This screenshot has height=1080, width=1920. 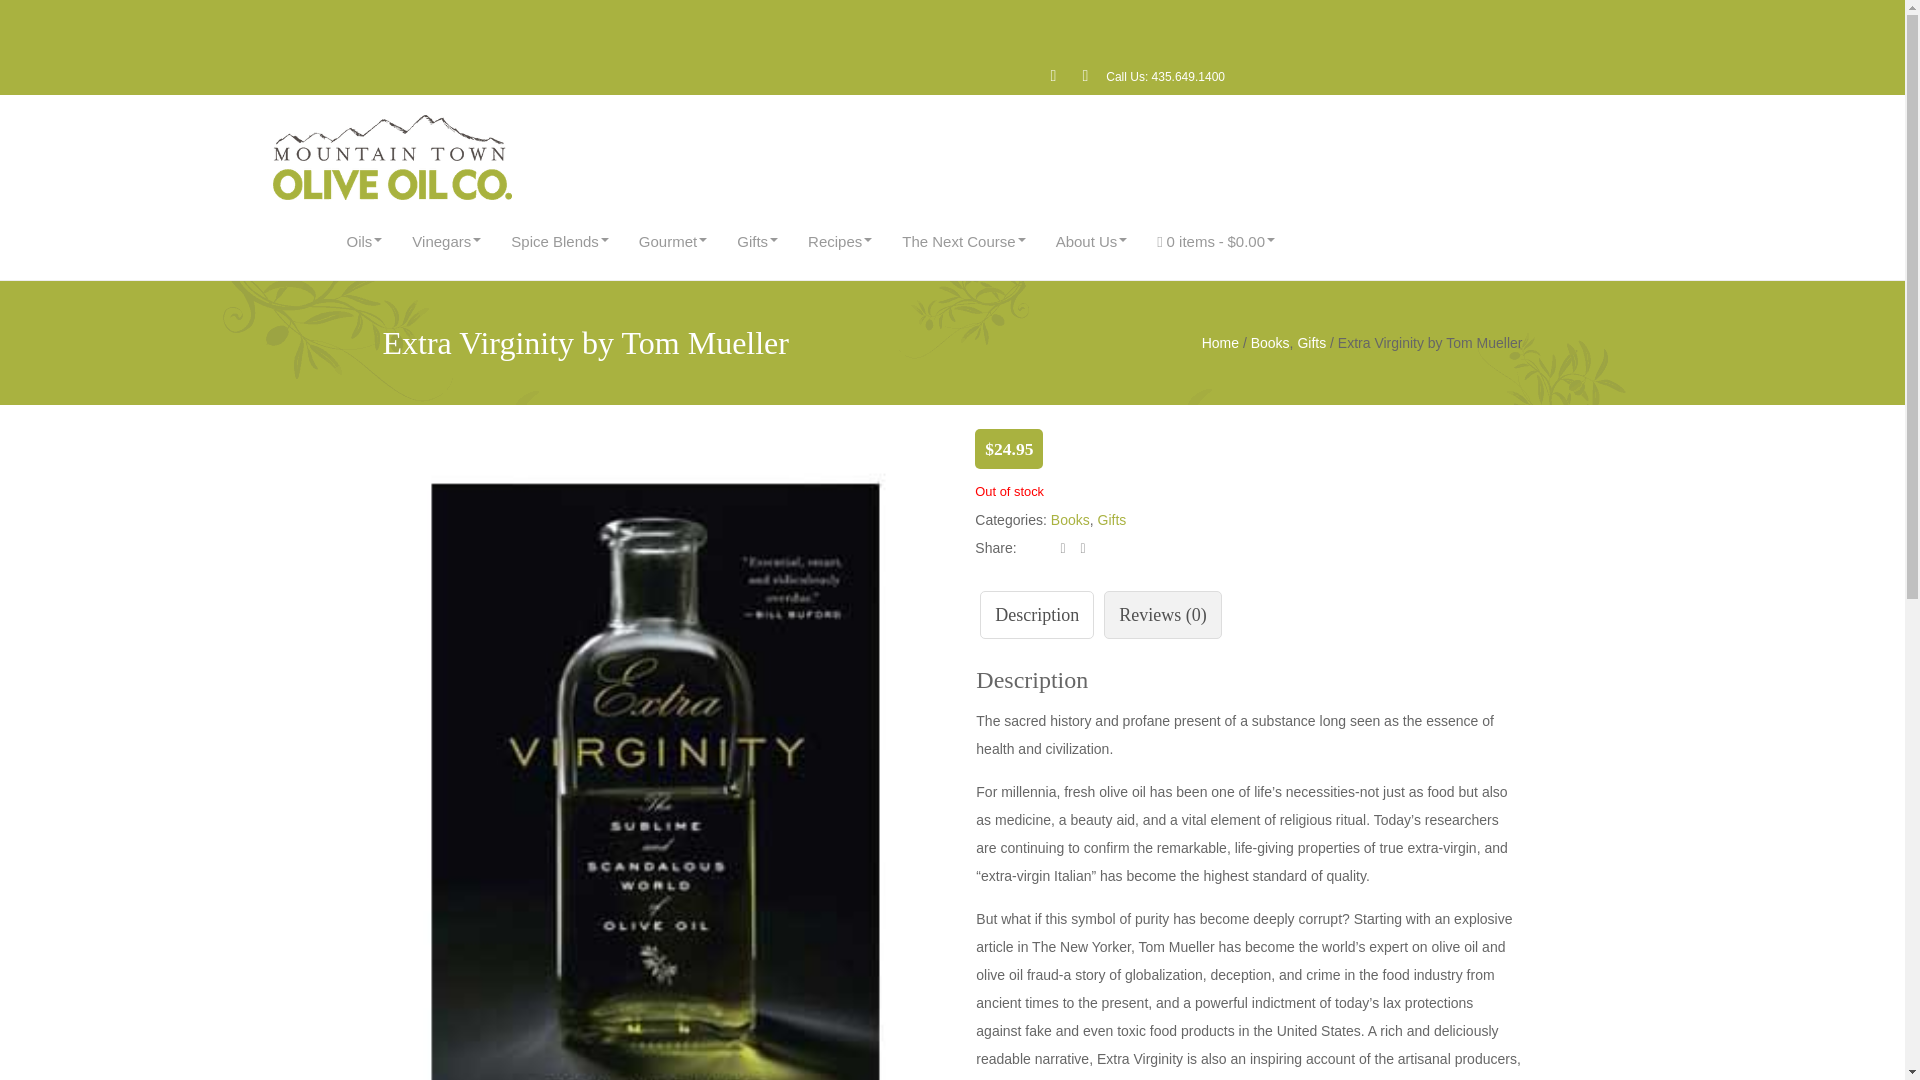 I want to click on Oils, so click(x=360, y=241).